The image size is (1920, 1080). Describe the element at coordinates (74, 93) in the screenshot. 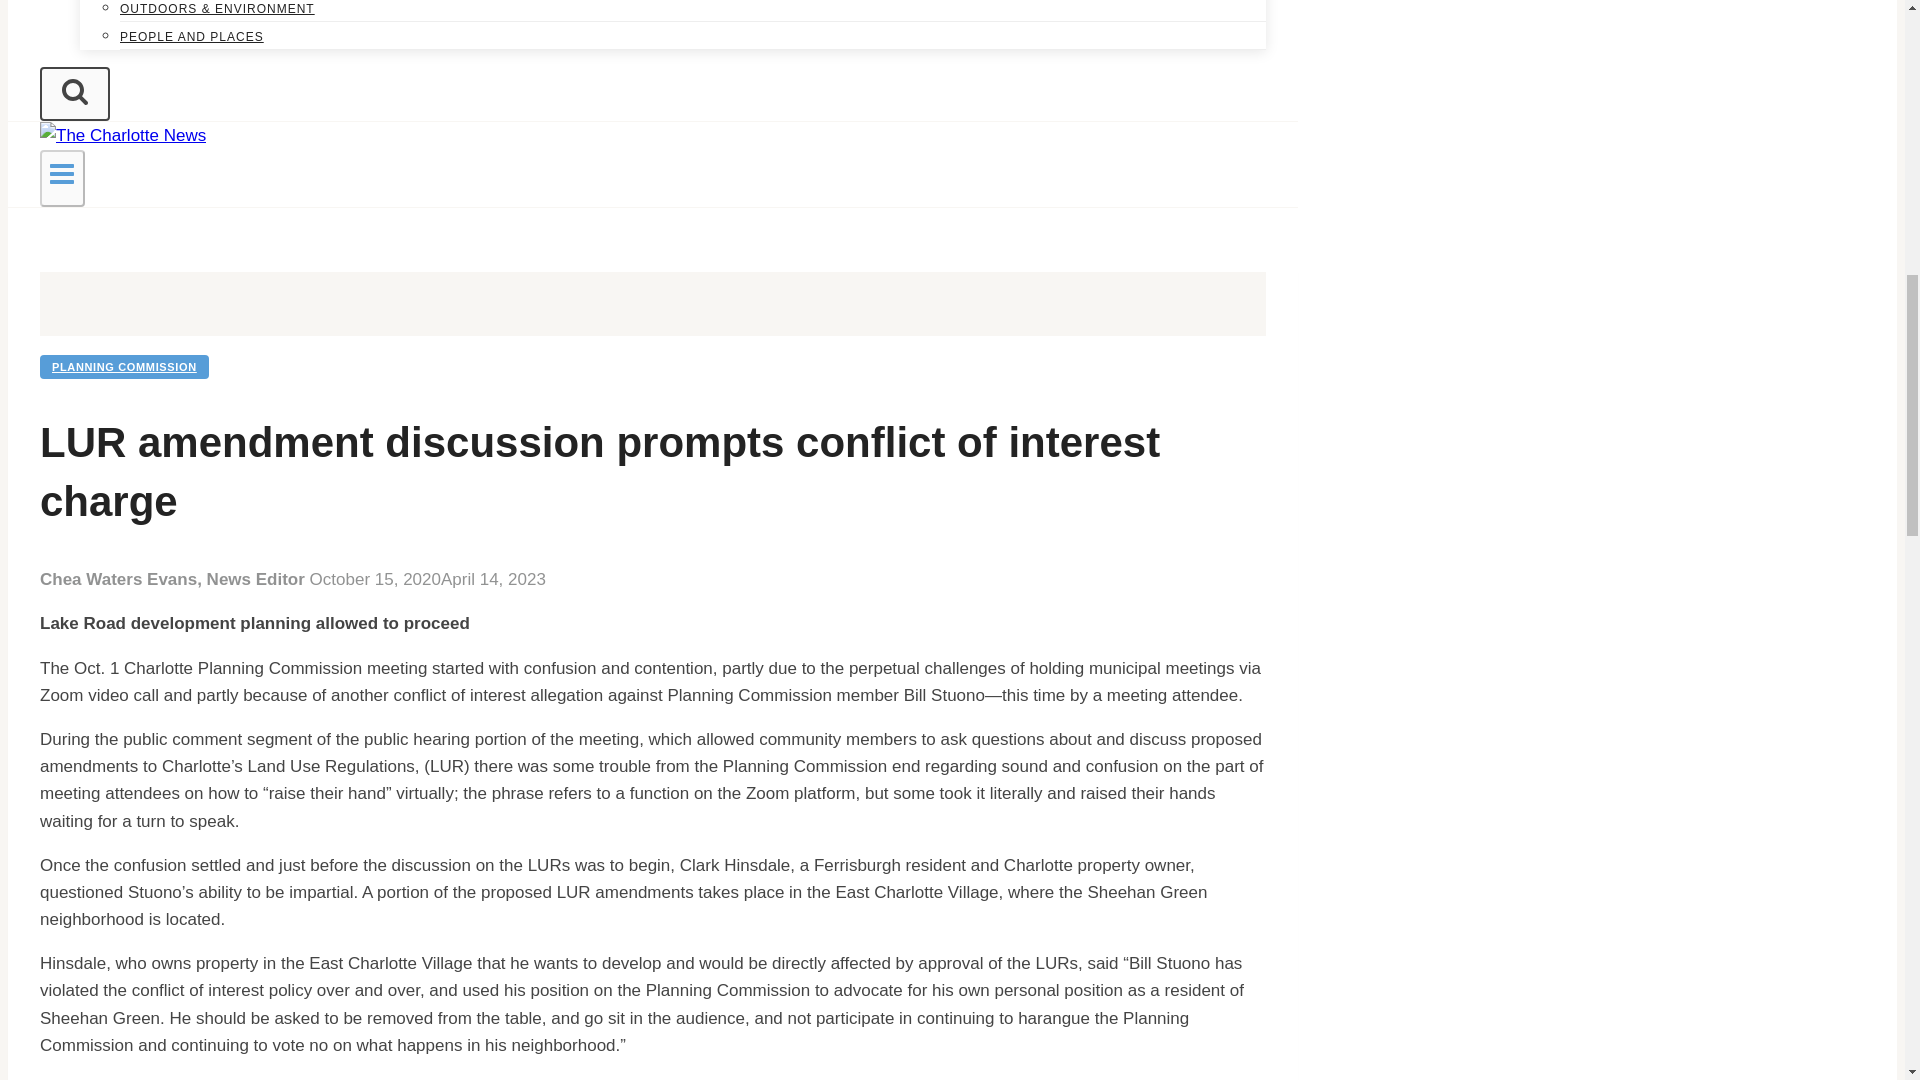

I see `Search` at that location.